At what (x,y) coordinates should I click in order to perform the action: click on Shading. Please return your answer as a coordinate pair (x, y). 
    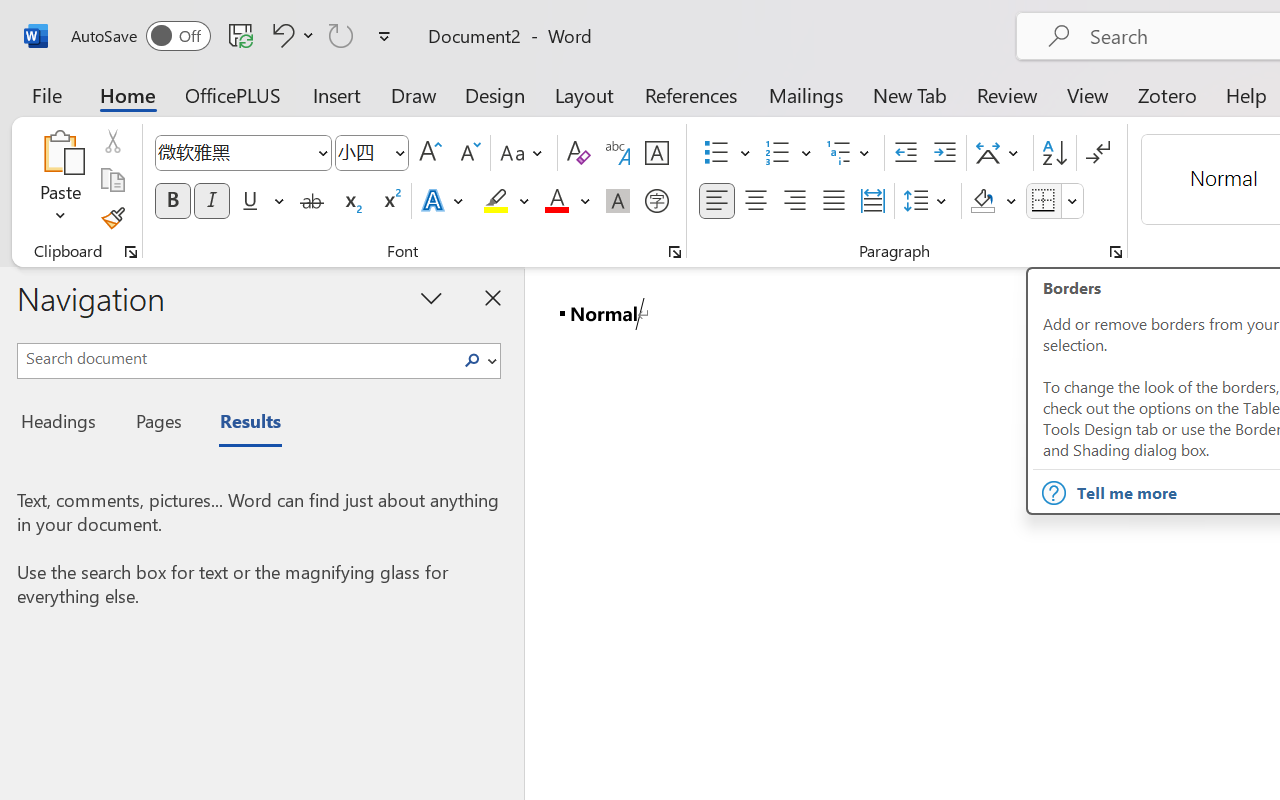
    Looking at the image, I should click on (994, 201).